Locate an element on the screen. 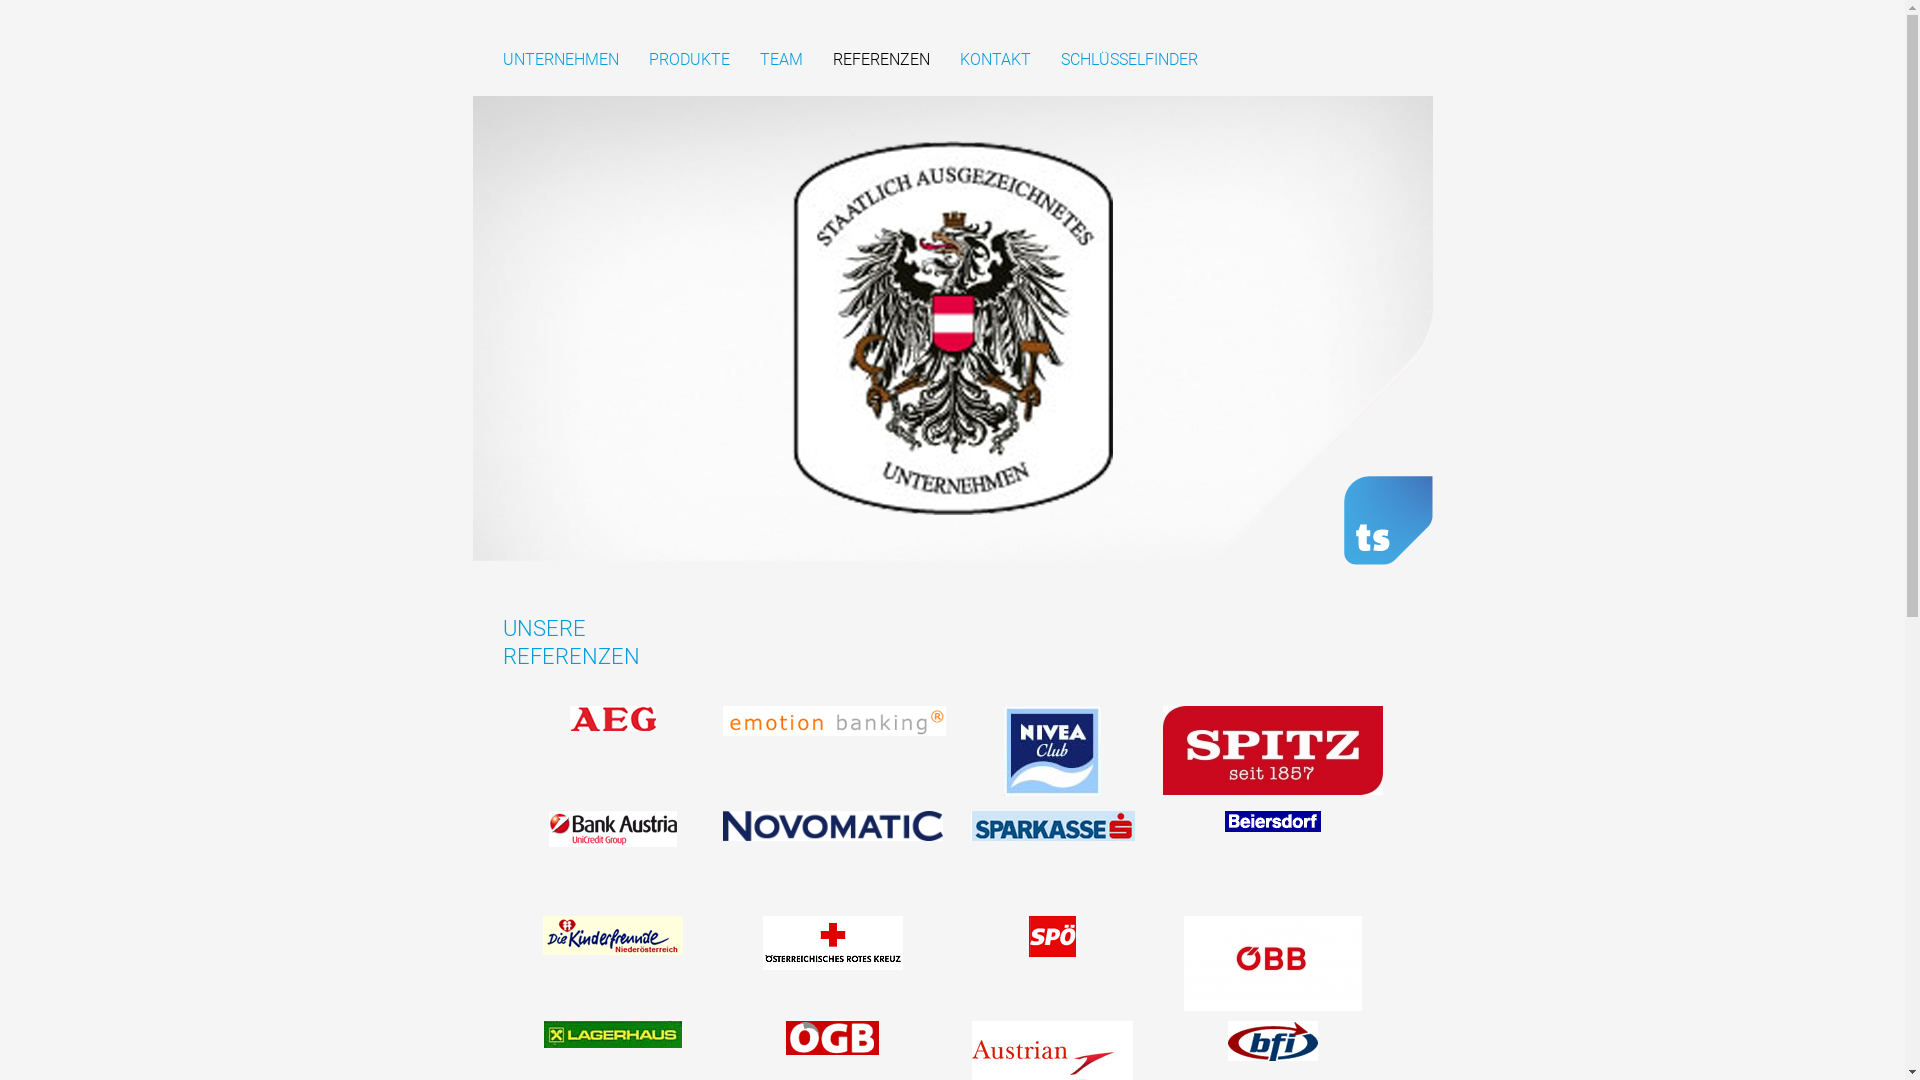 The width and height of the screenshot is (1920, 1080). referenz is located at coordinates (612, 938).